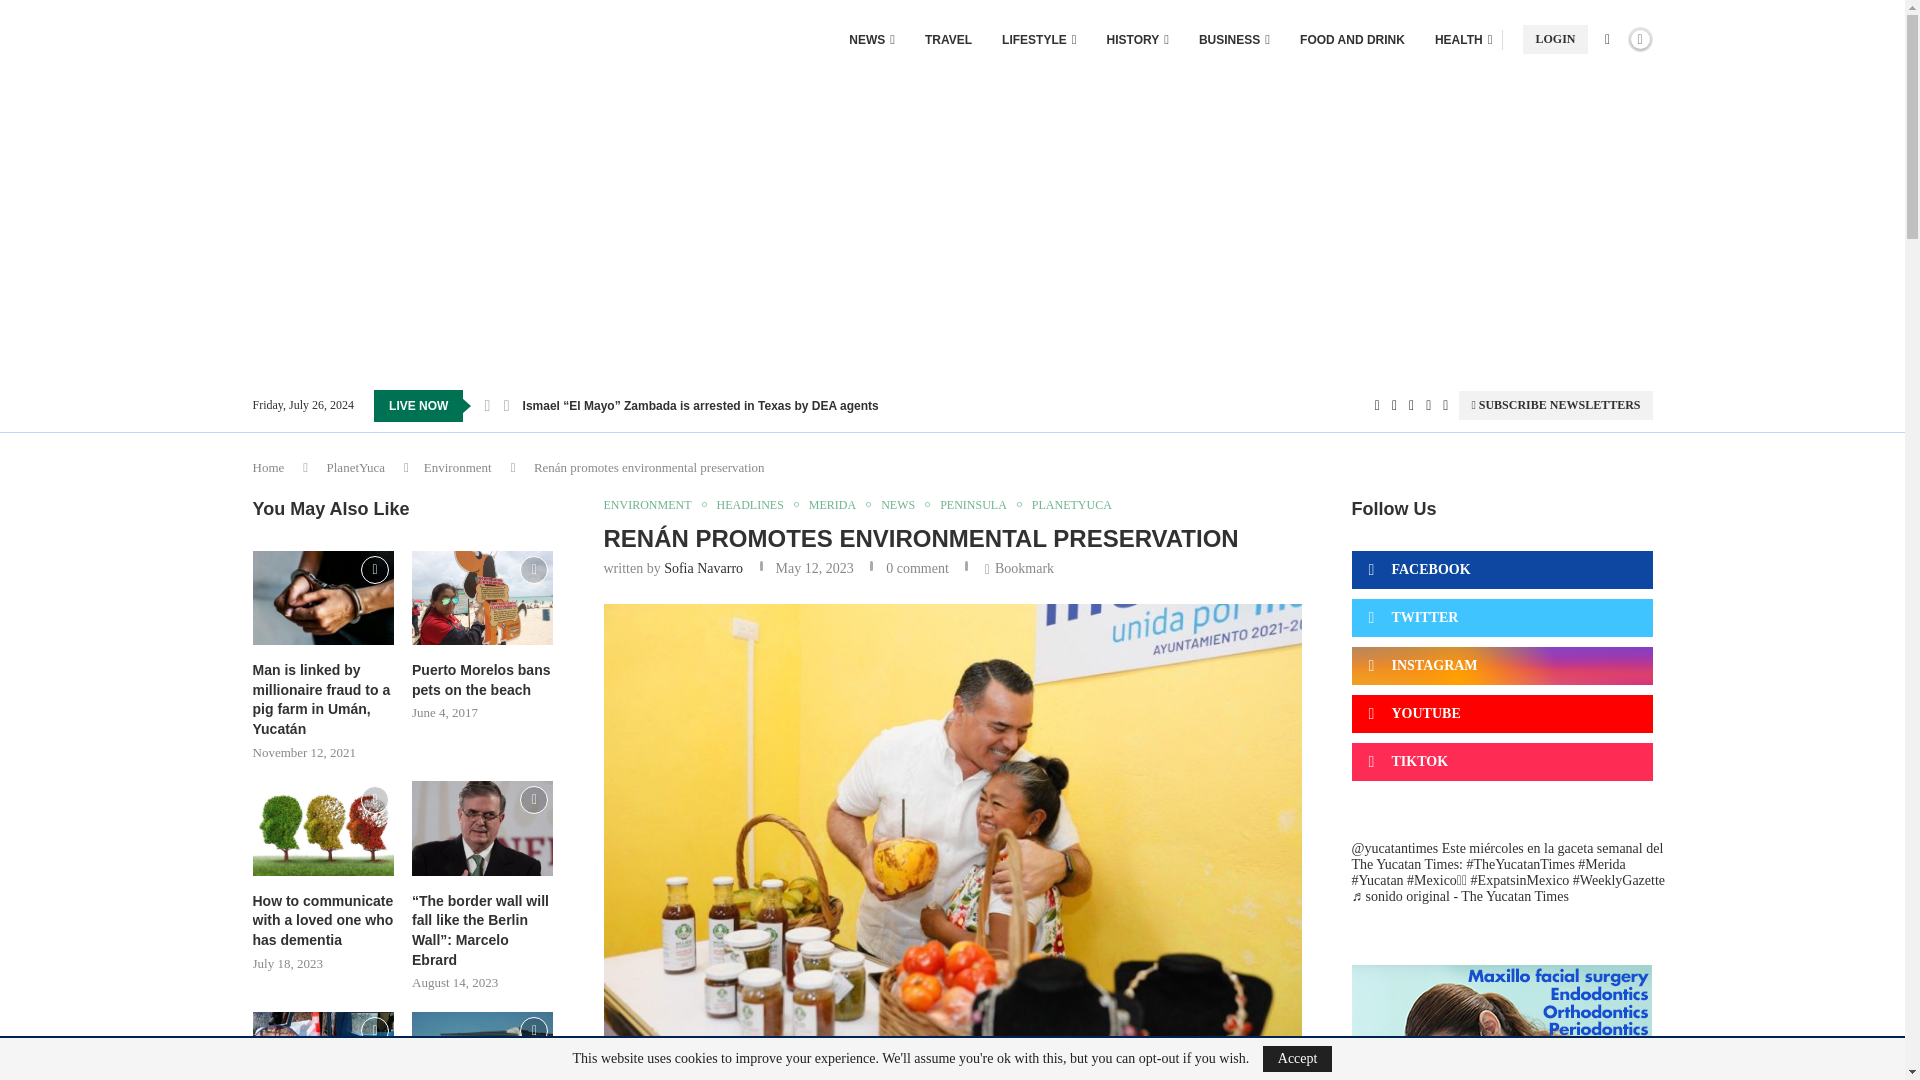 The width and height of the screenshot is (1920, 1080). I want to click on LIFESTYLE, so click(1038, 40).